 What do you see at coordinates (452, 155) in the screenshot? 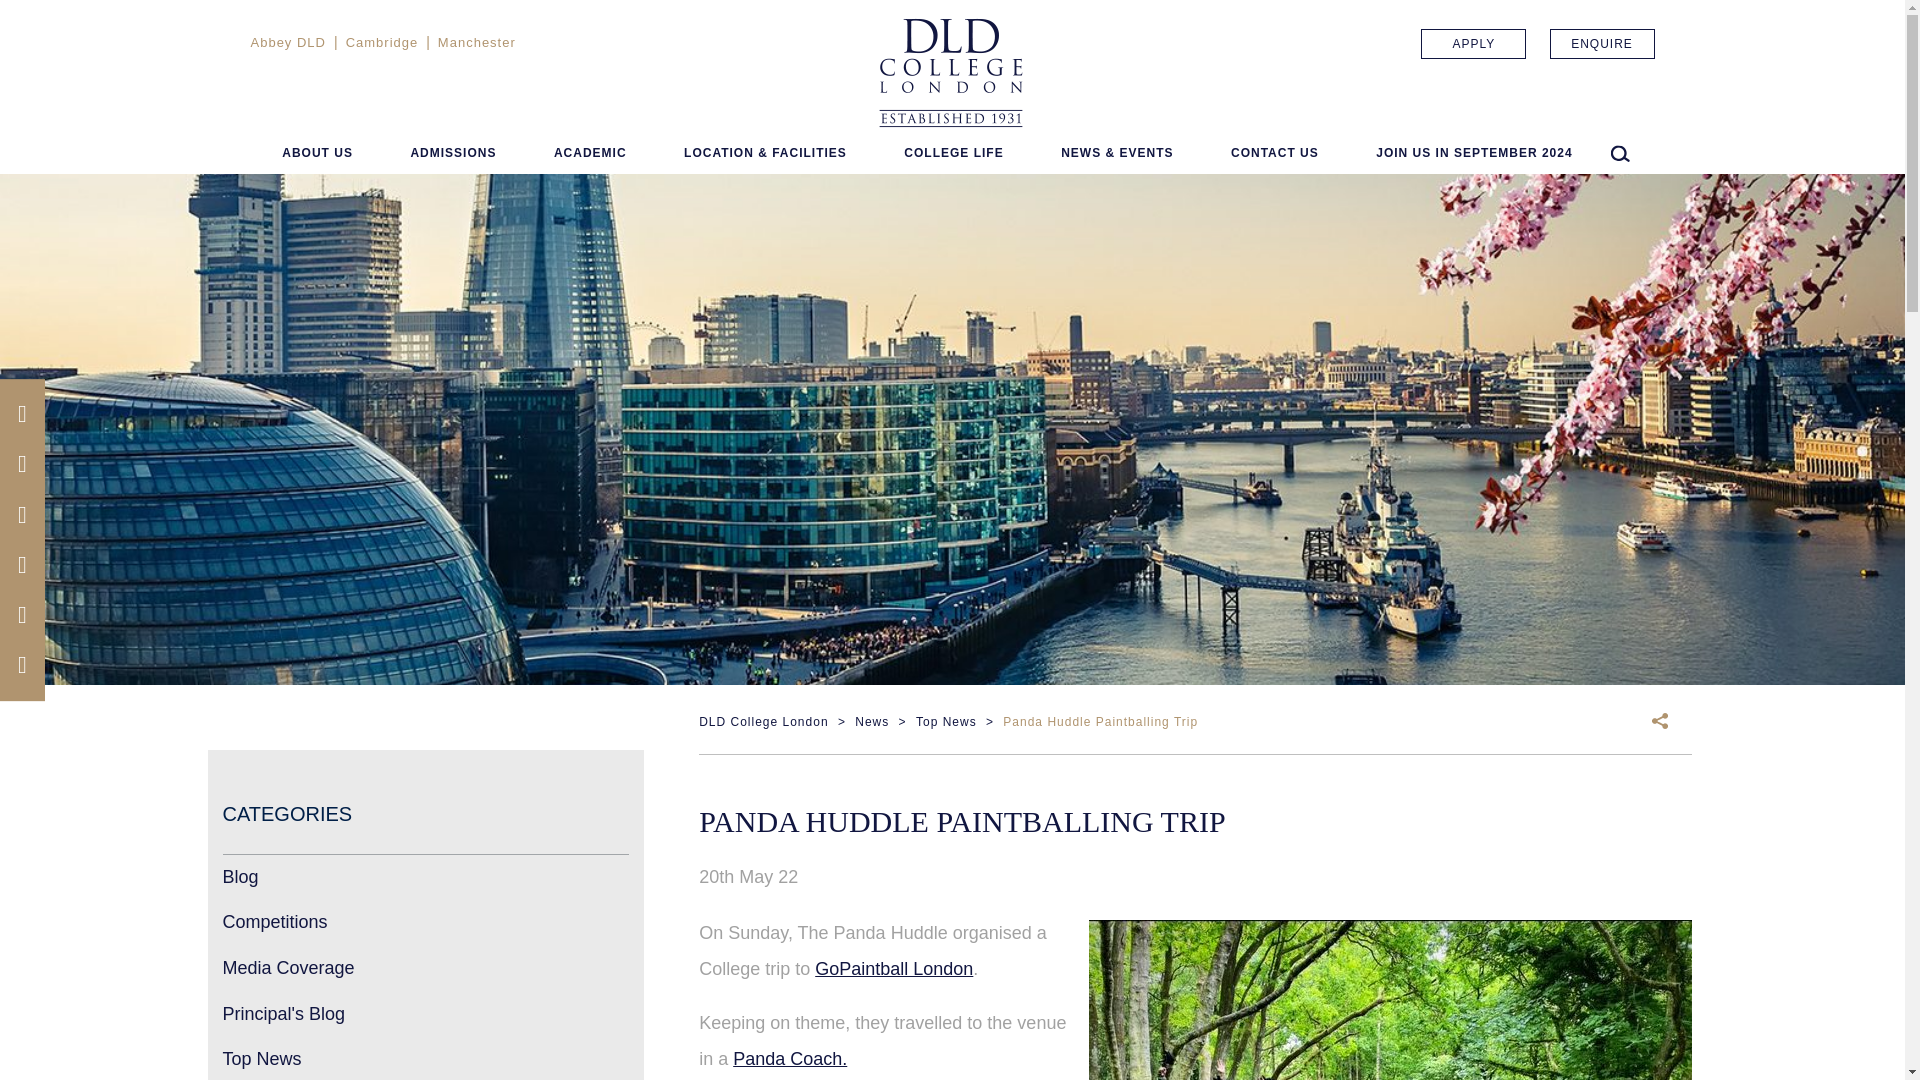
I see `ADMISSIONS` at bounding box center [452, 155].